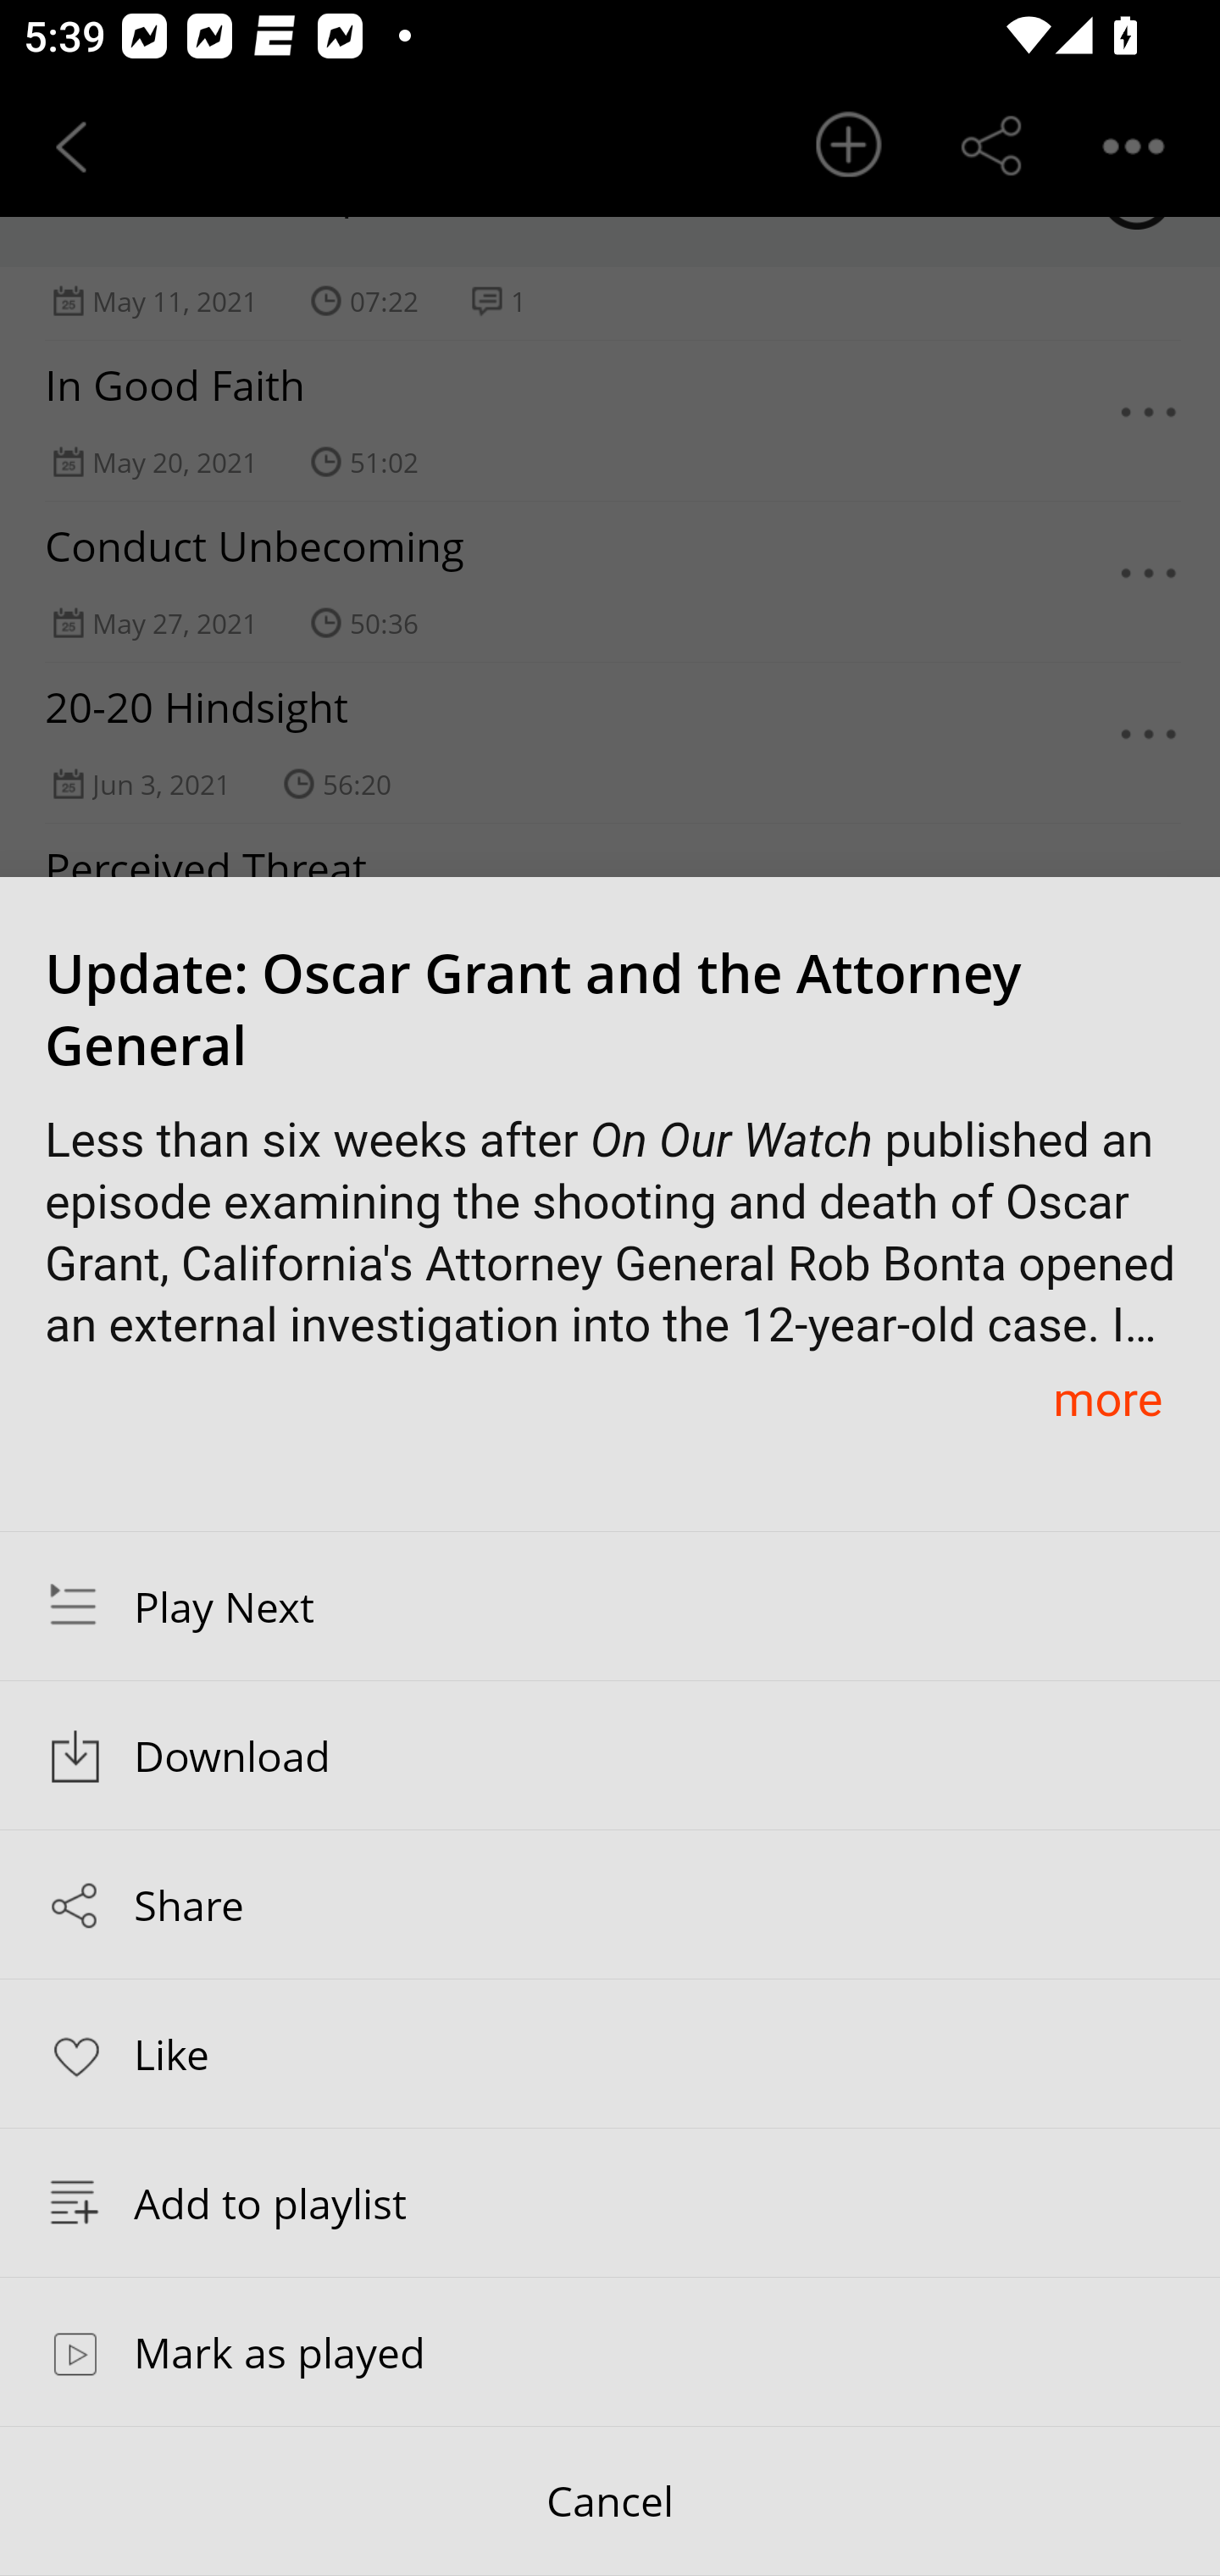 The image size is (1220, 2576). Describe the element at coordinates (610, 2052) in the screenshot. I see `Like` at that location.